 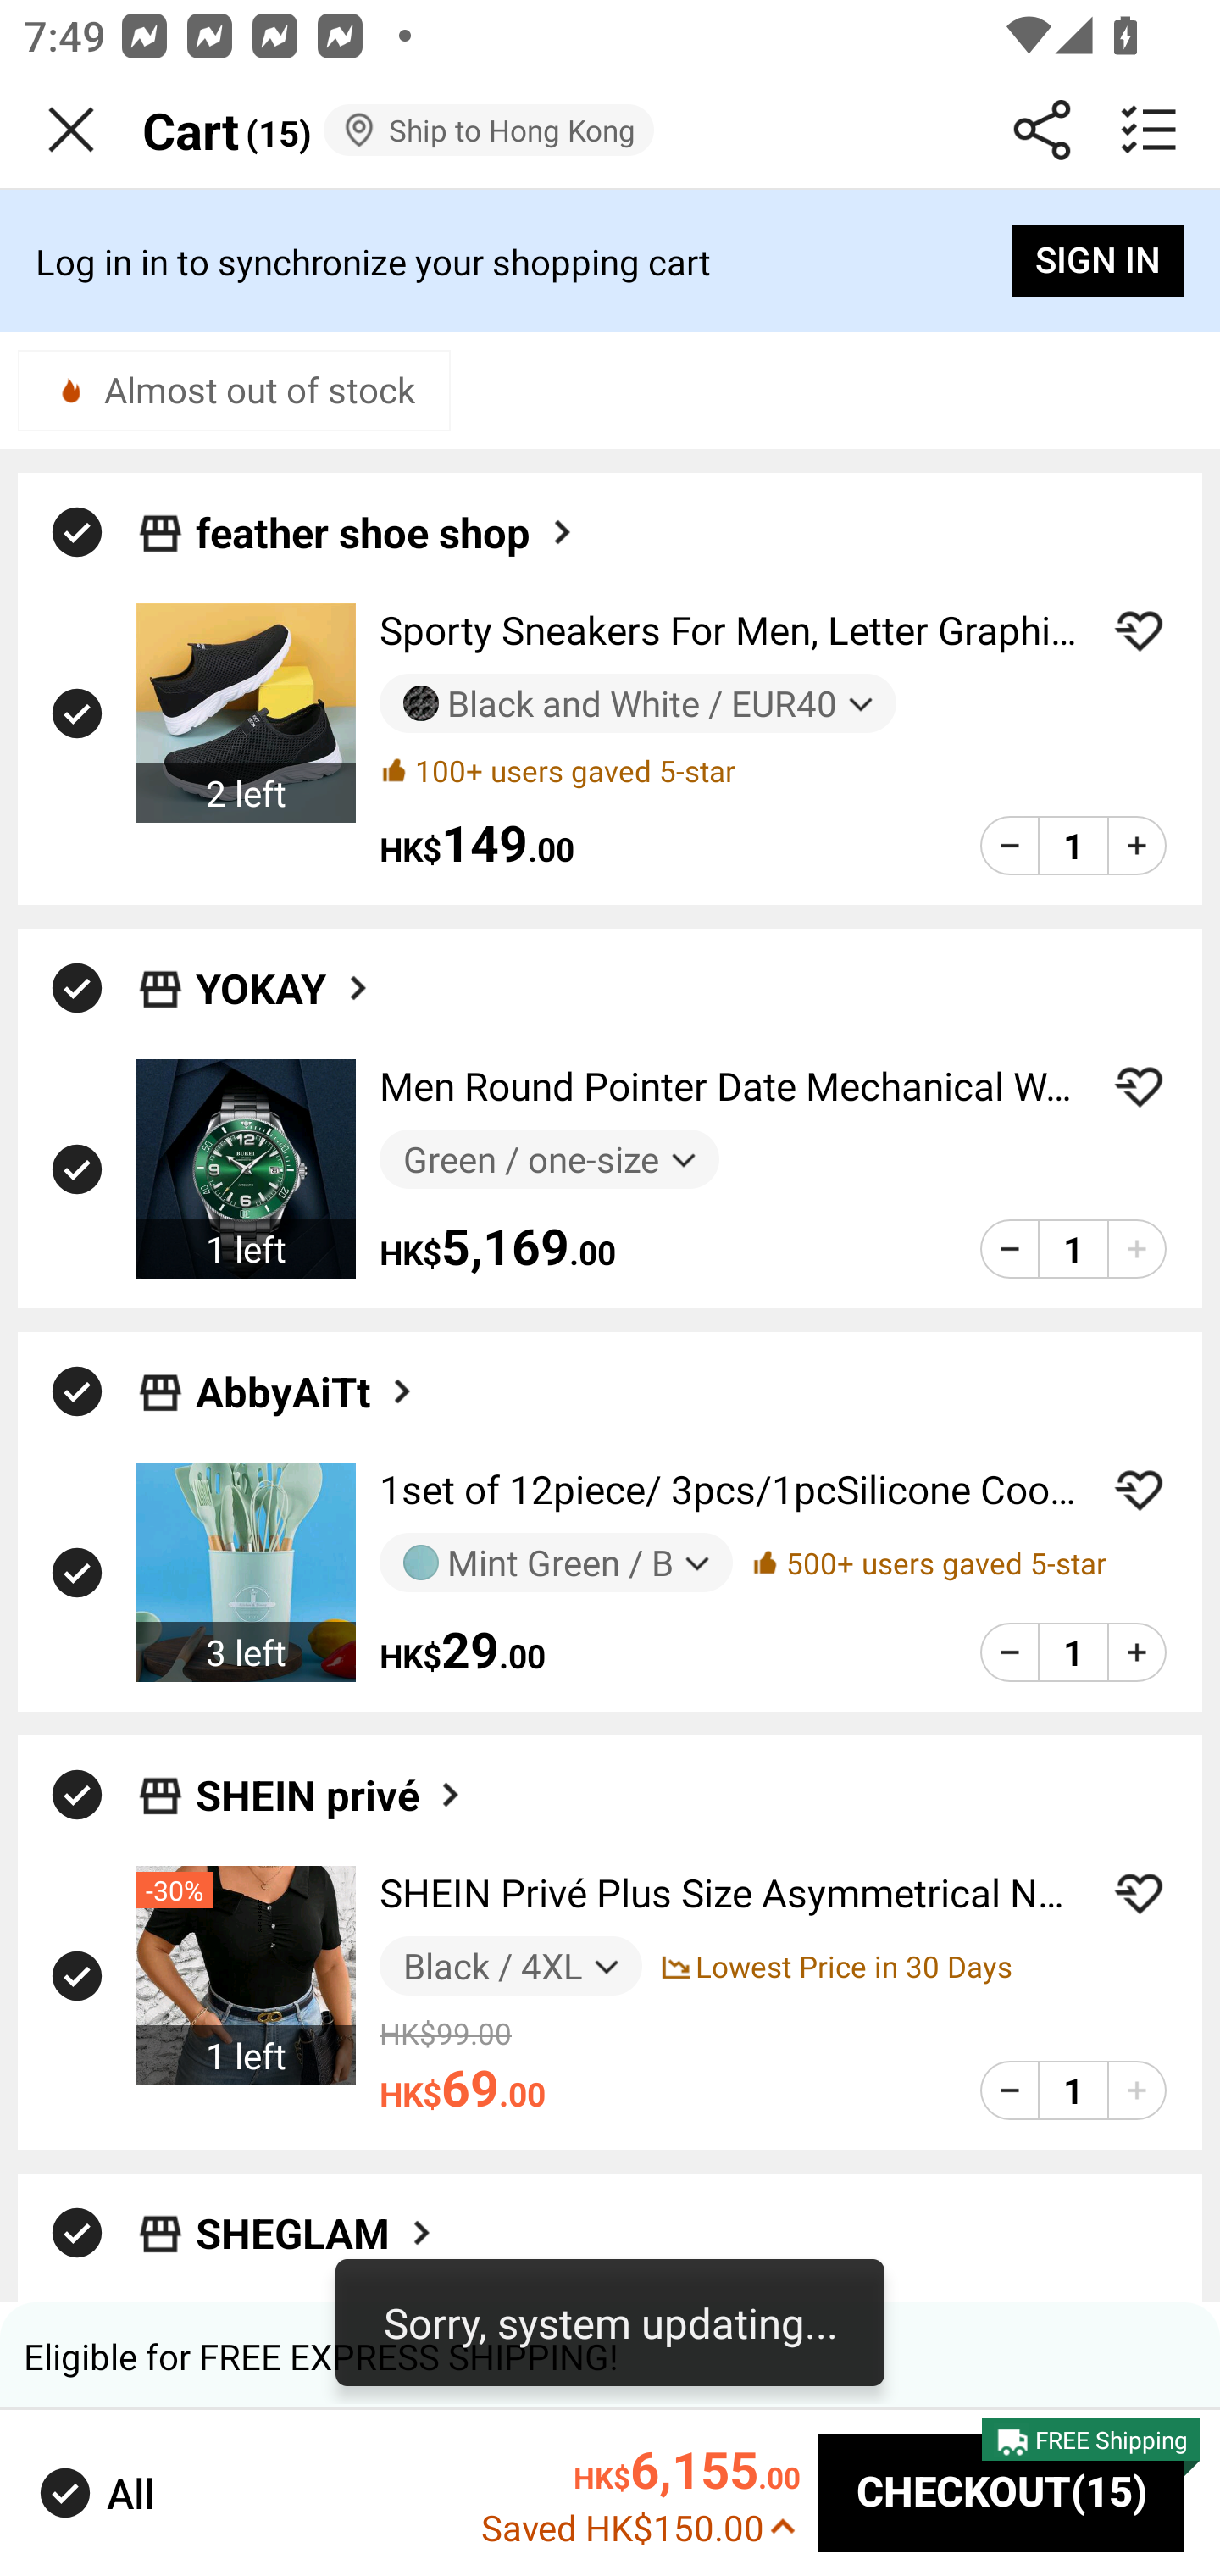 What do you see at coordinates (1137, 1652) in the screenshot?
I see `product quantity add 1` at bounding box center [1137, 1652].